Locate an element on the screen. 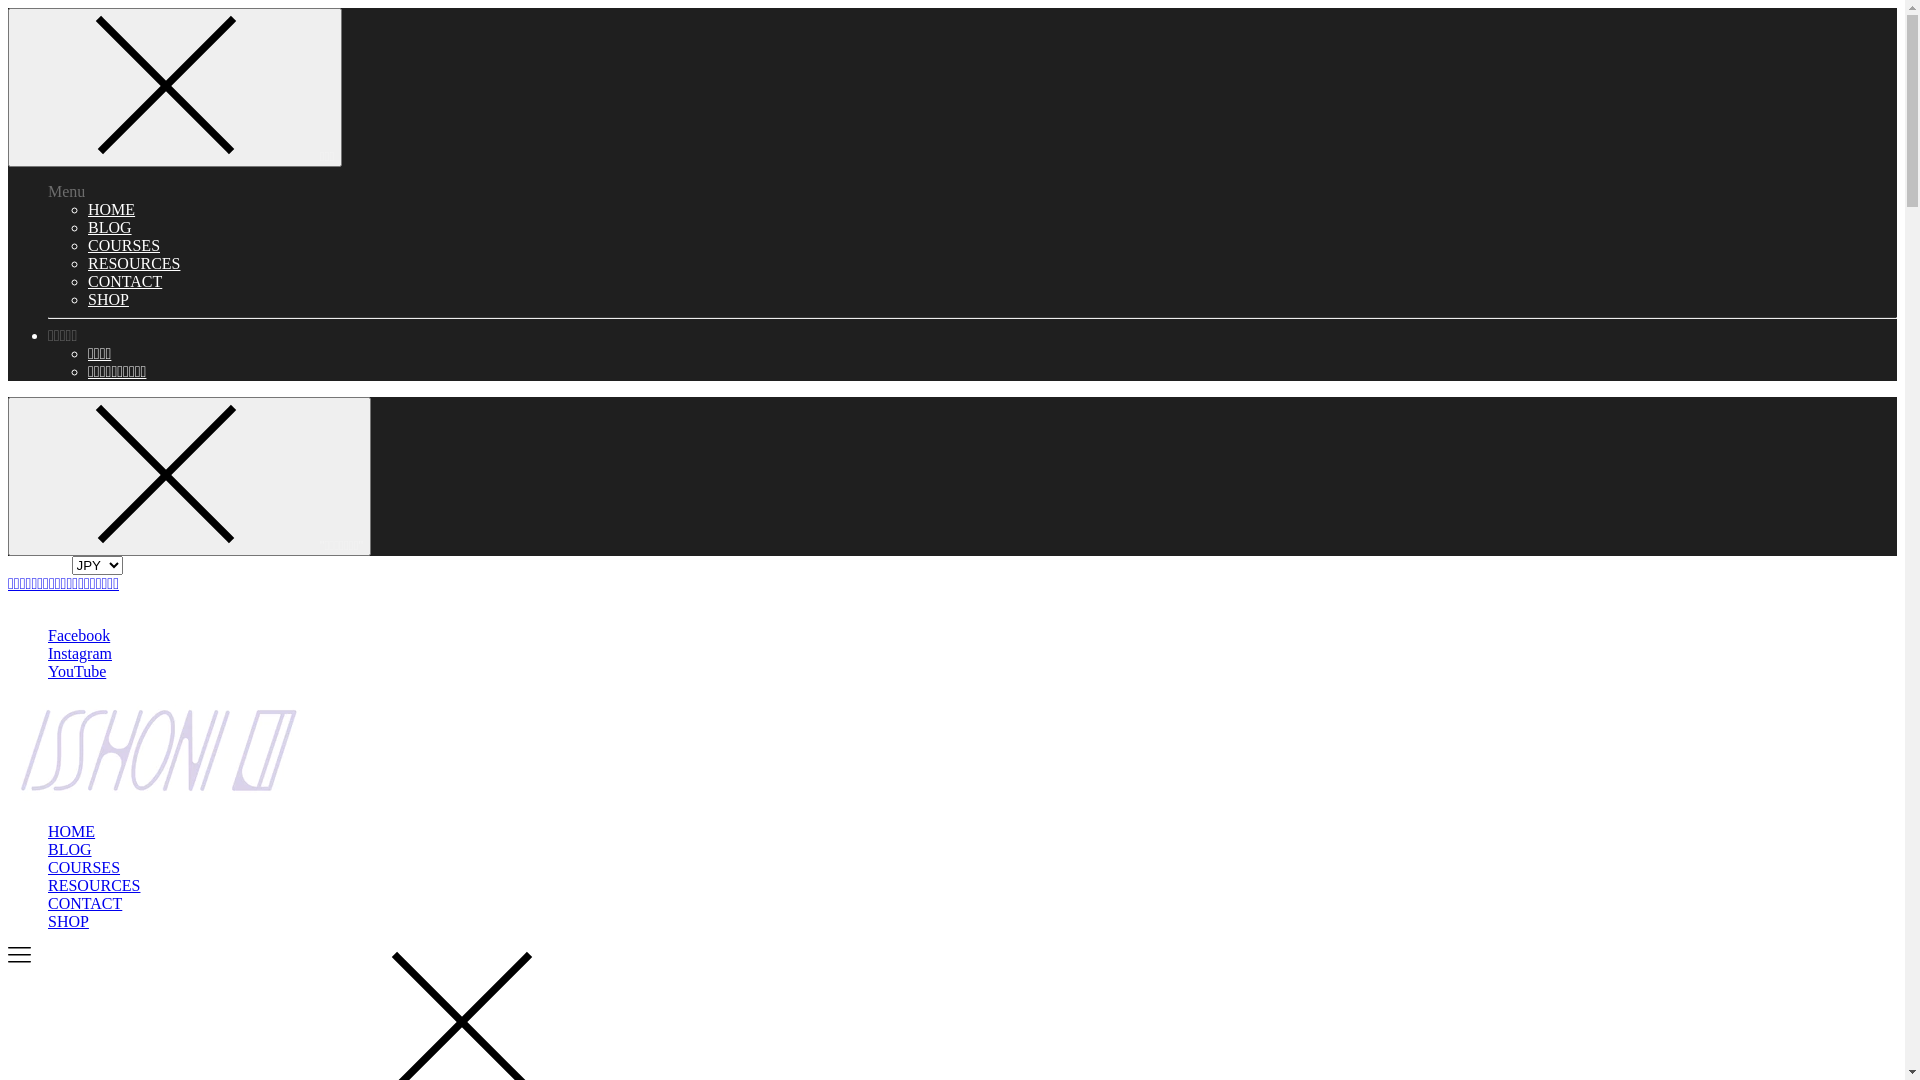 The image size is (1920, 1080). Instagram is located at coordinates (80, 654).